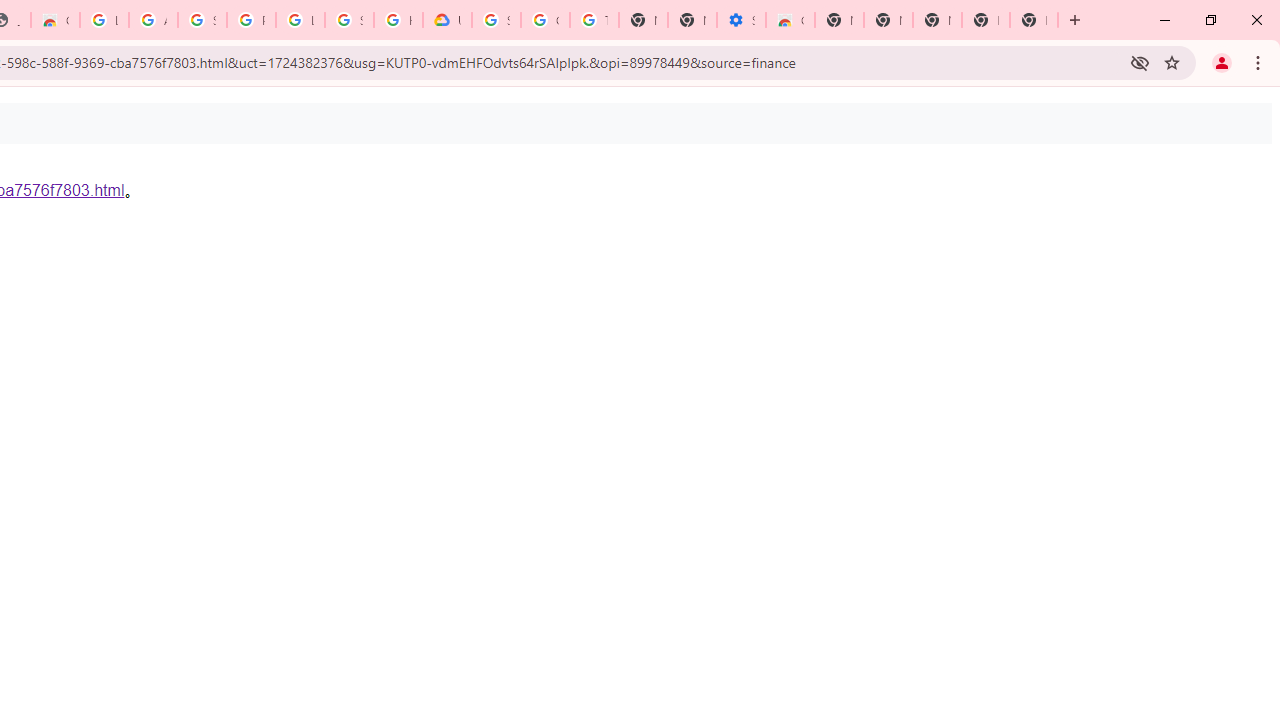  What do you see at coordinates (740, 20) in the screenshot?
I see `Settings - Accessibility` at bounding box center [740, 20].